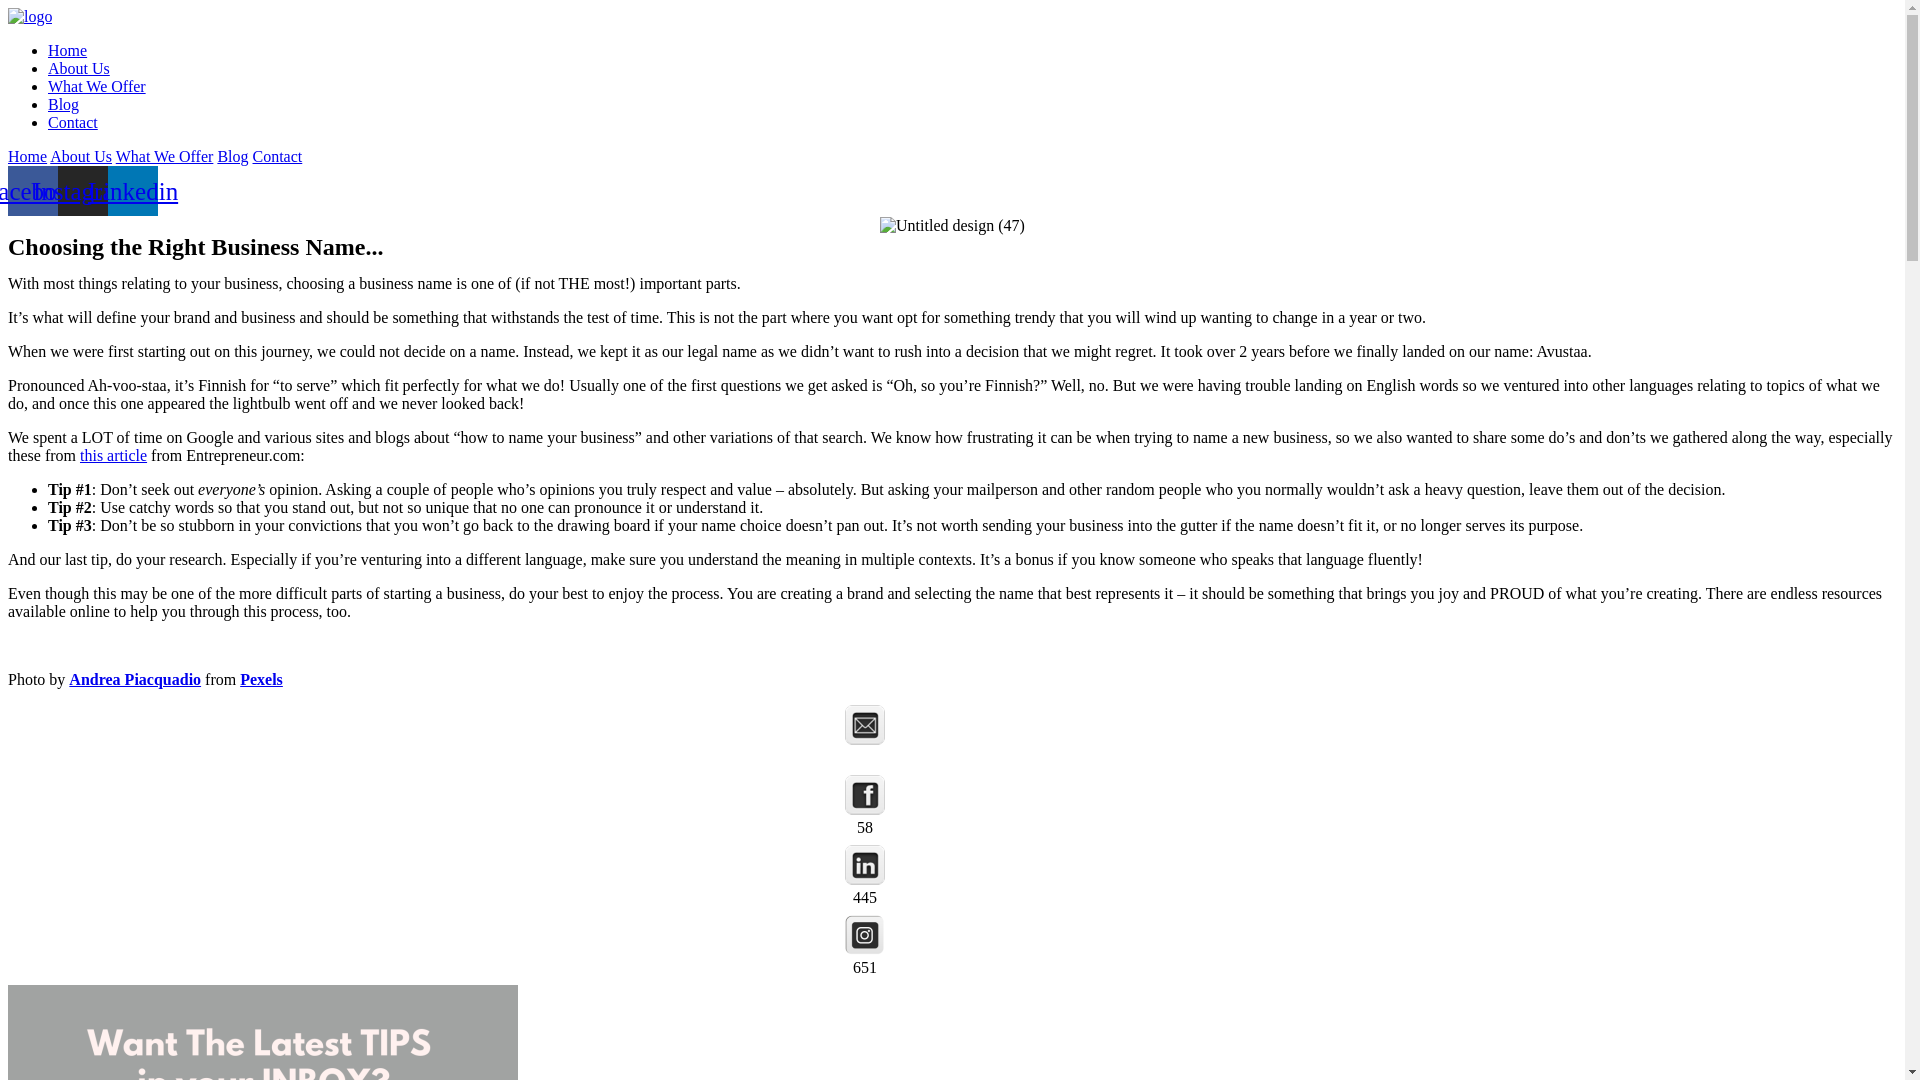  Describe the element at coordinates (114, 455) in the screenshot. I see `this article` at that location.